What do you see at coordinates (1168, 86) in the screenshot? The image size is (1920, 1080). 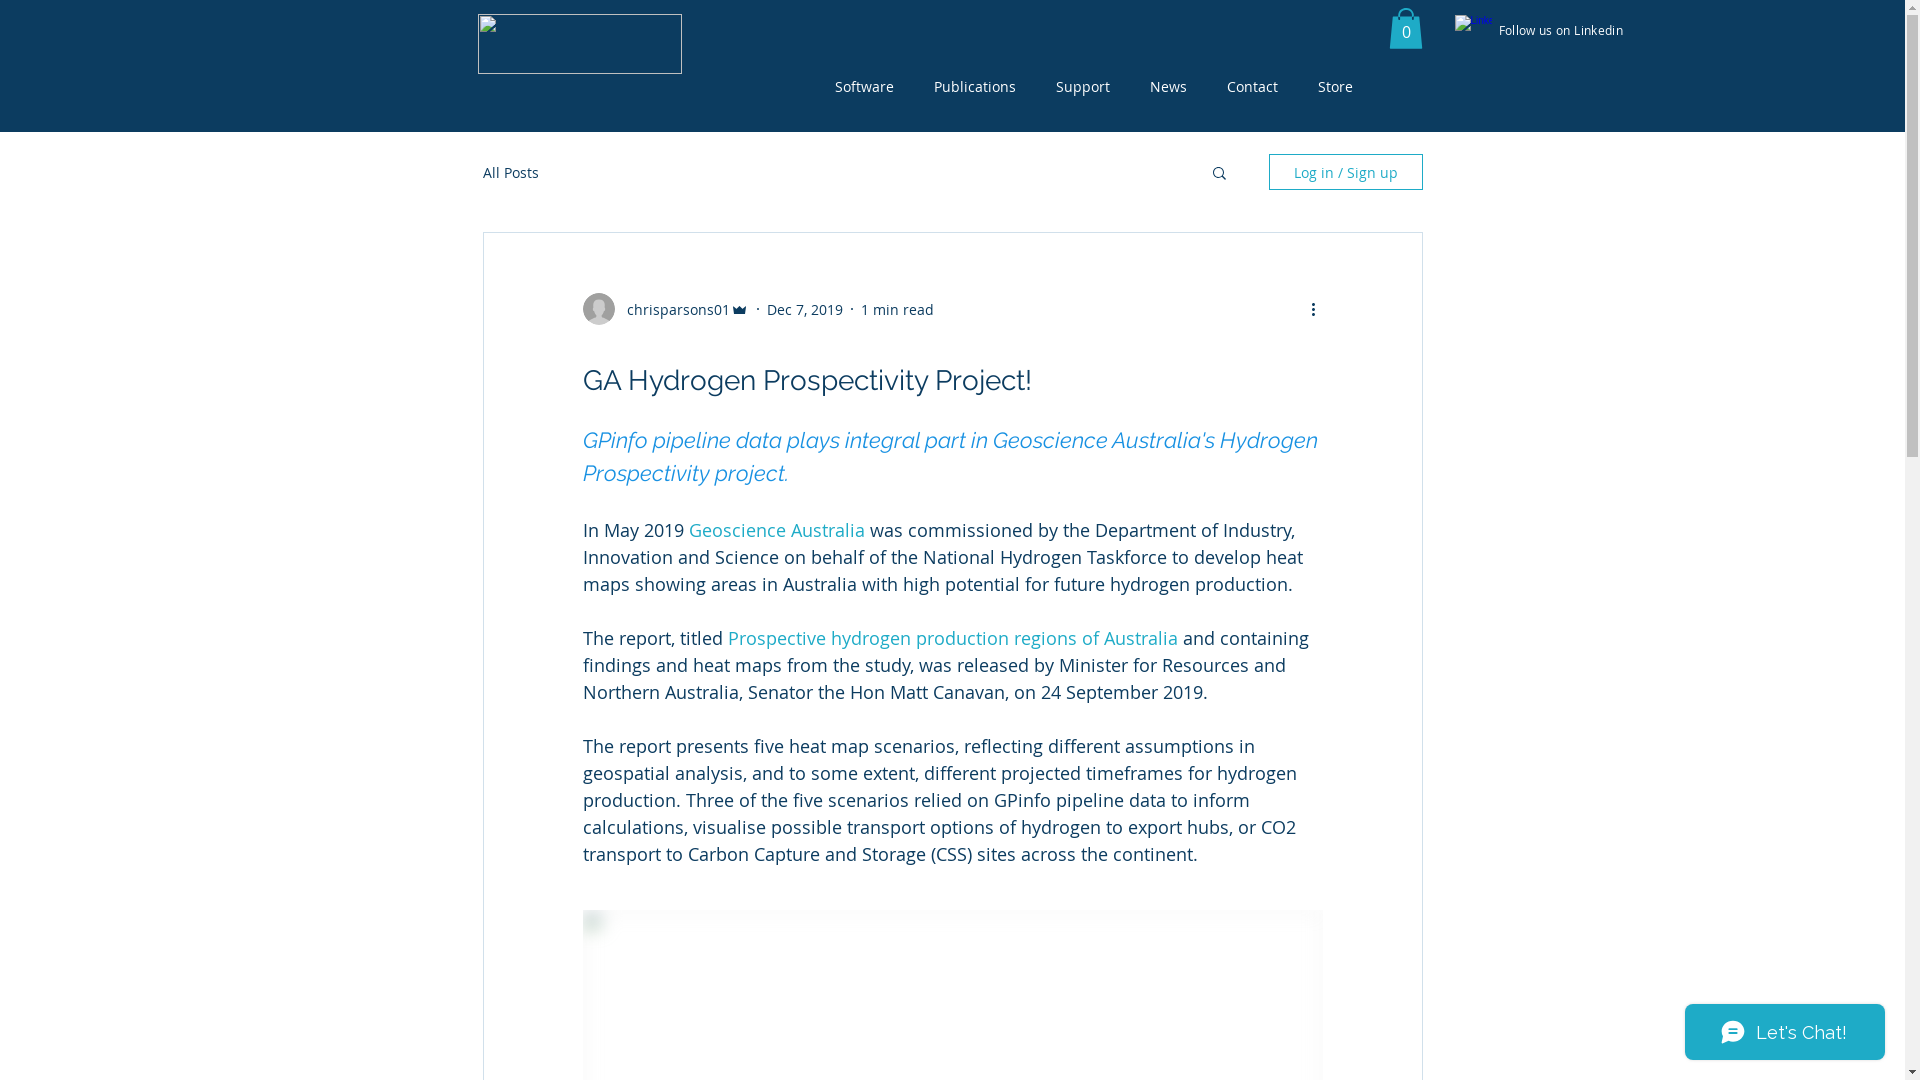 I see `News` at bounding box center [1168, 86].